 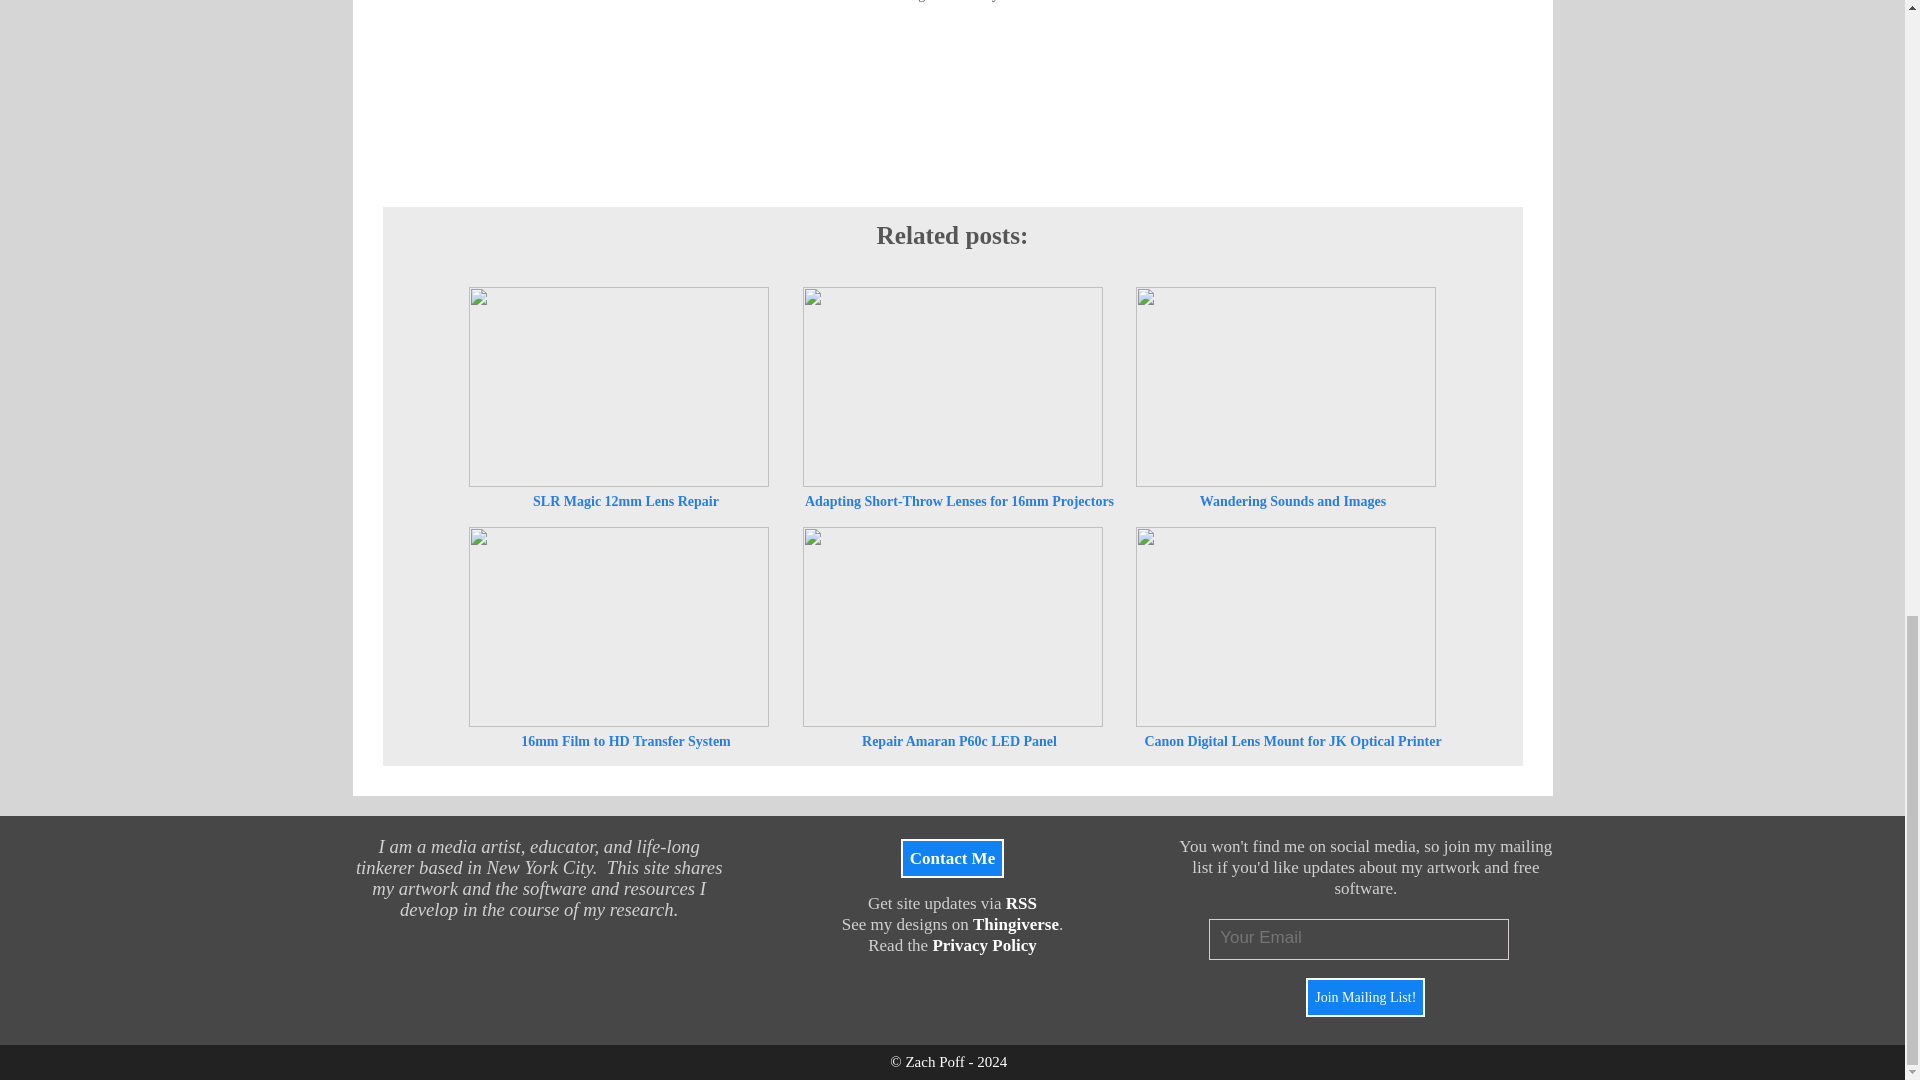 What do you see at coordinates (1364, 998) in the screenshot?
I see `Join Mailing List!` at bounding box center [1364, 998].